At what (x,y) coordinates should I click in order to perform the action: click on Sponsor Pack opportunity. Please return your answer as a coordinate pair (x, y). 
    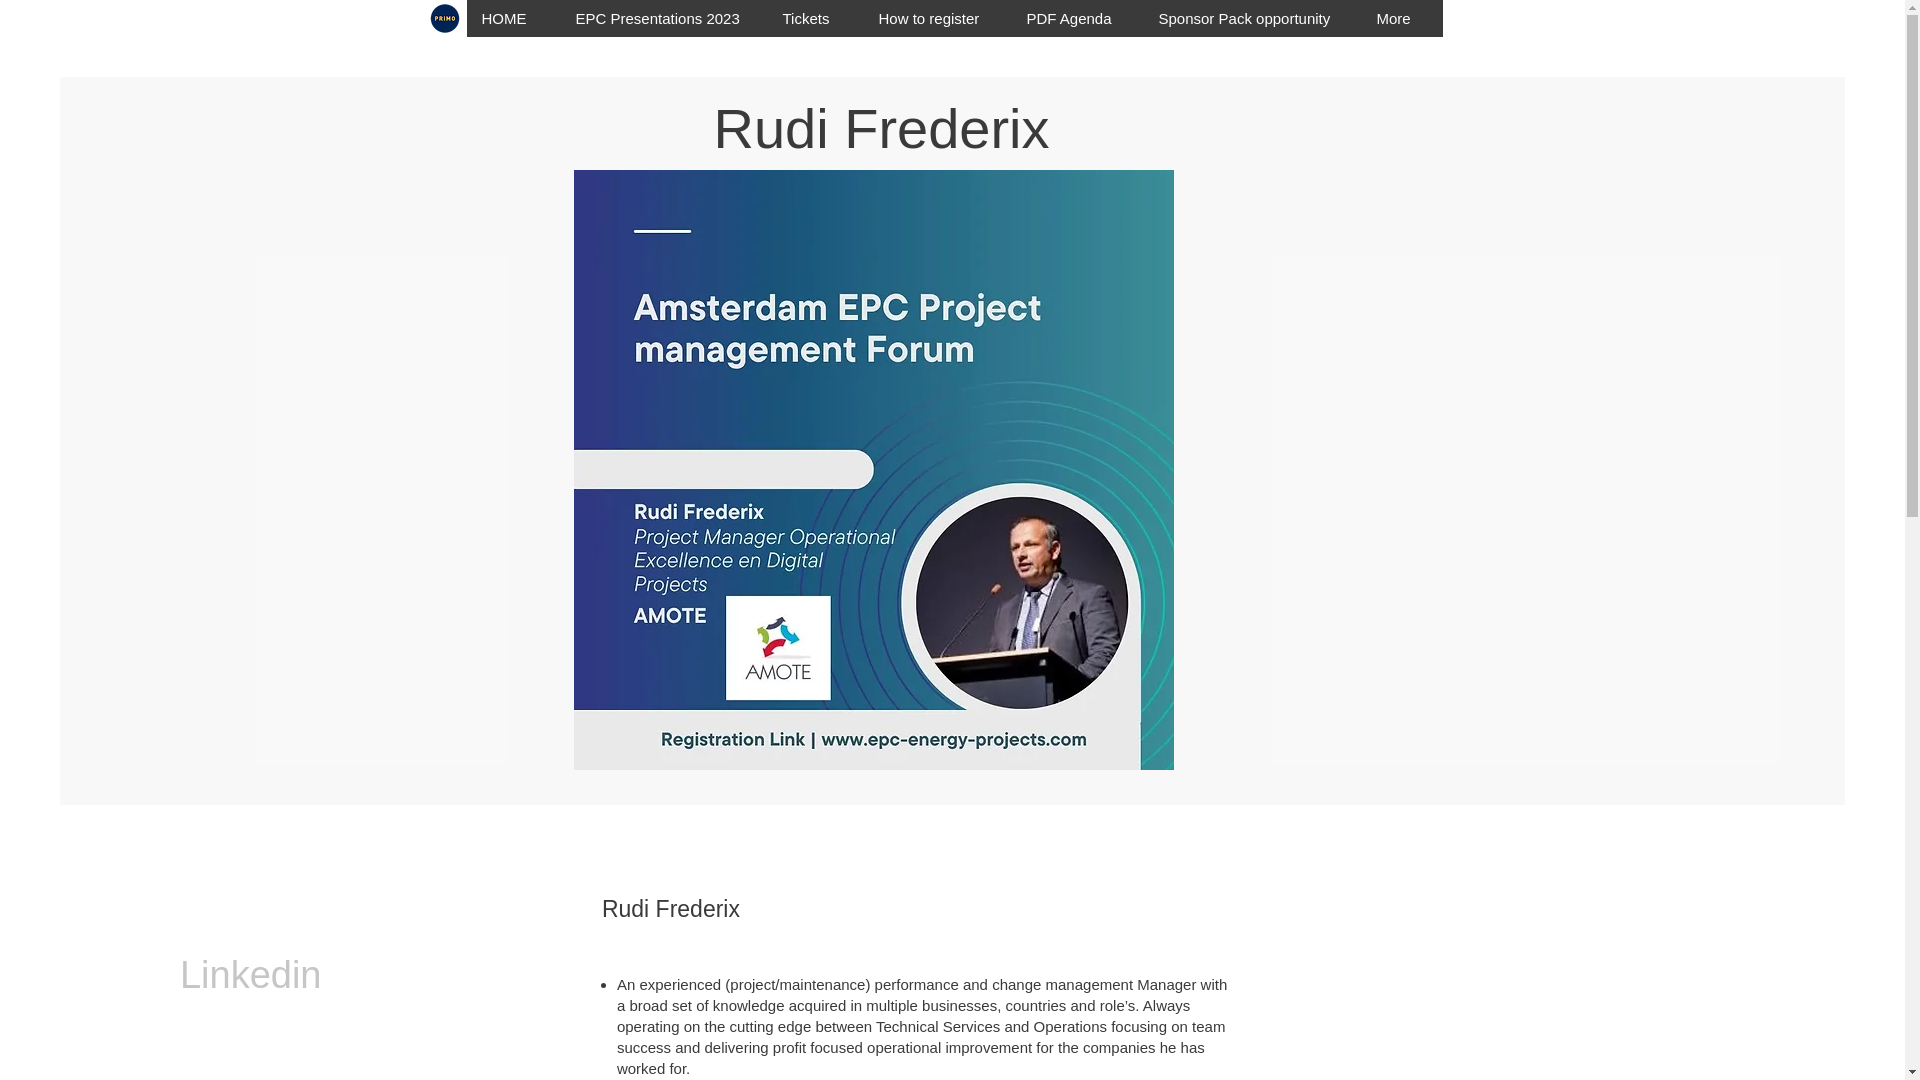
    Looking at the image, I should click on (1250, 18).